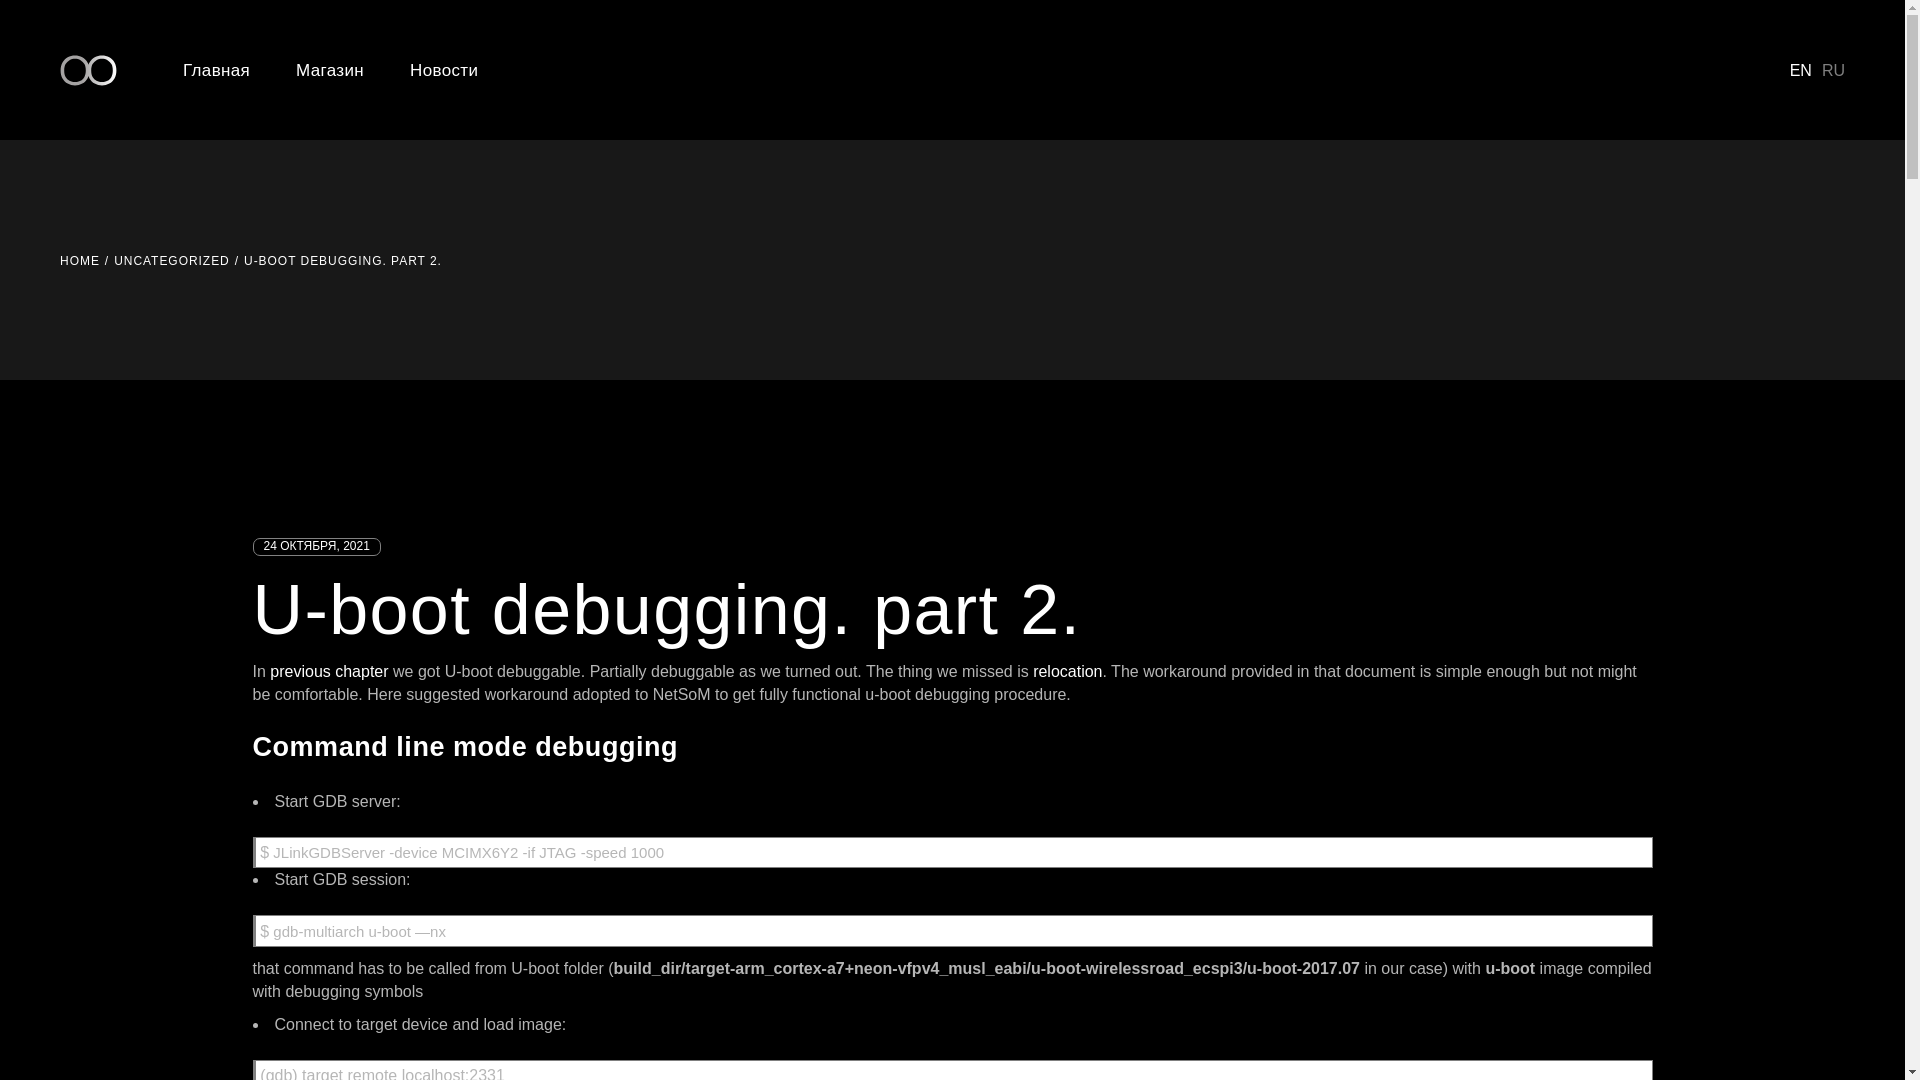 The width and height of the screenshot is (1920, 1080). Describe the element at coordinates (1800, 70) in the screenshot. I see `EN` at that location.